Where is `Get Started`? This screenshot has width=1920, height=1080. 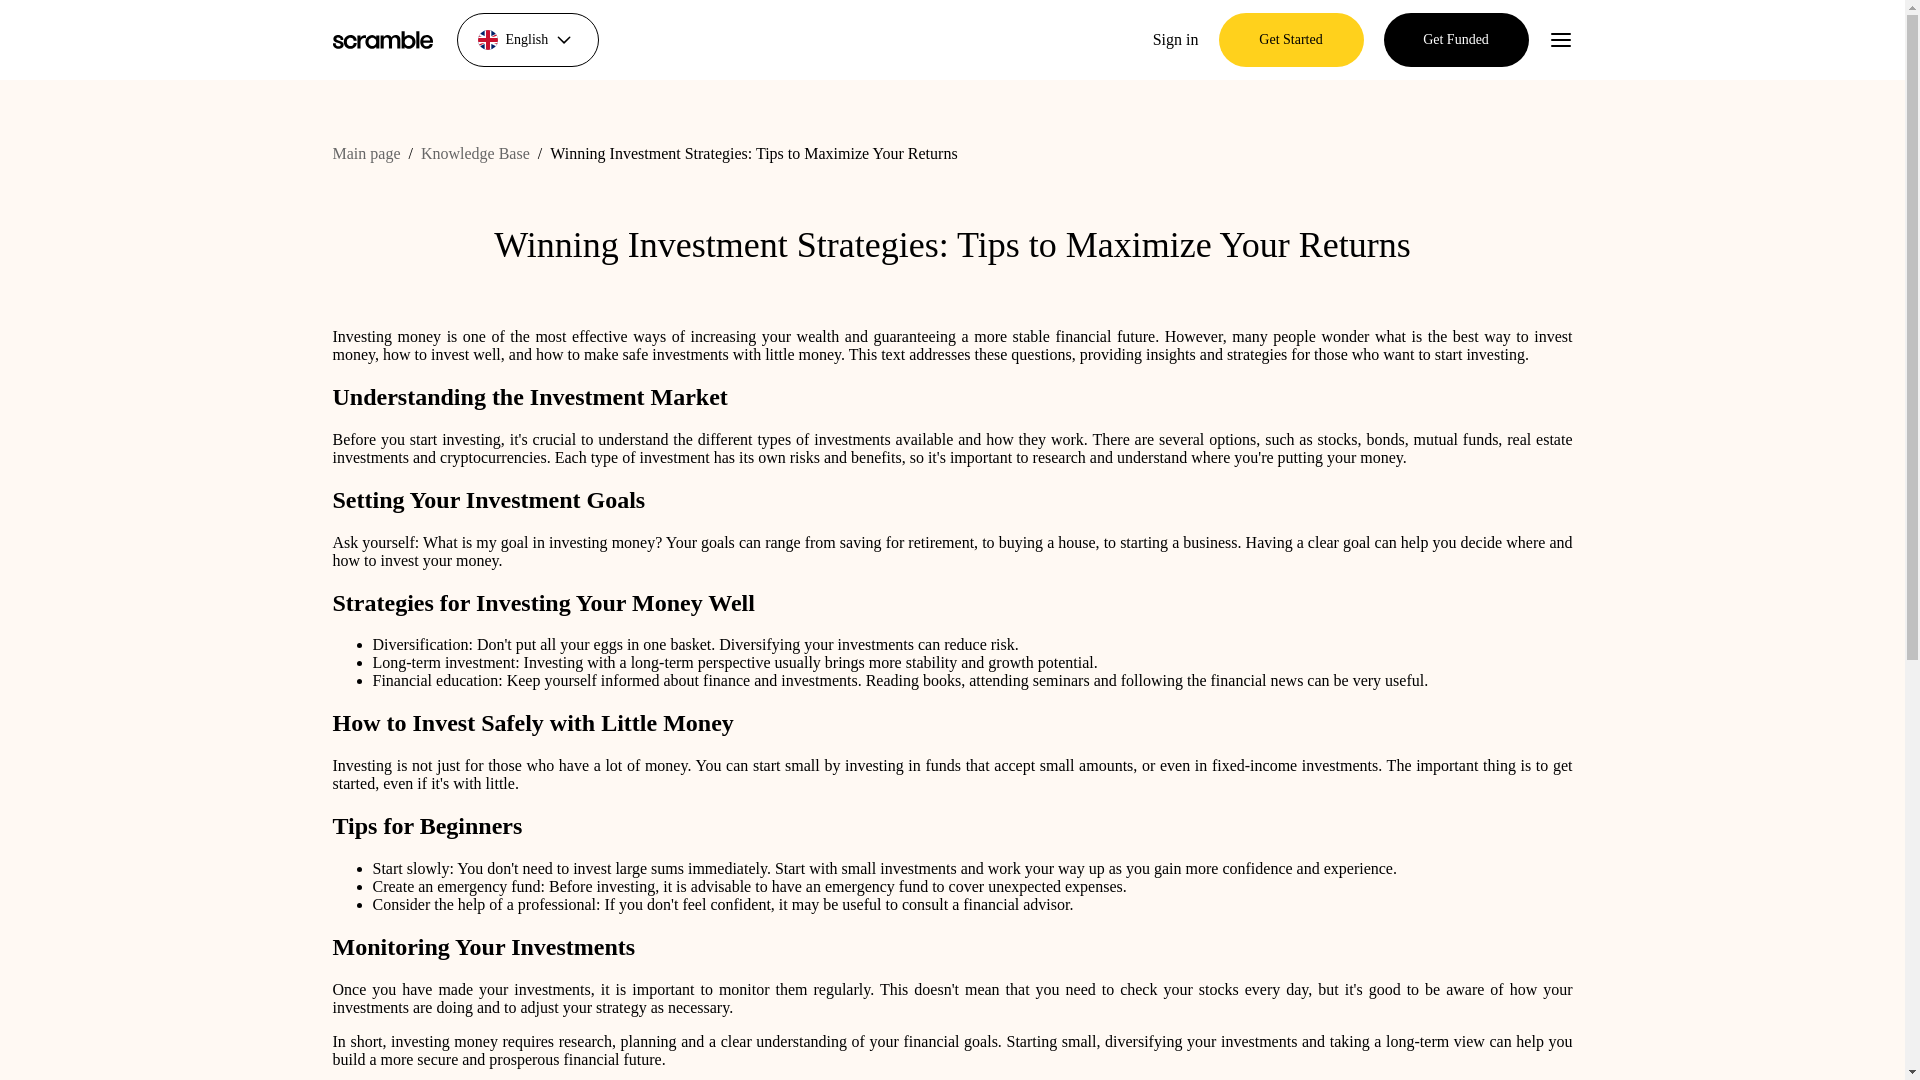 Get Started is located at coordinates (1290, 39).